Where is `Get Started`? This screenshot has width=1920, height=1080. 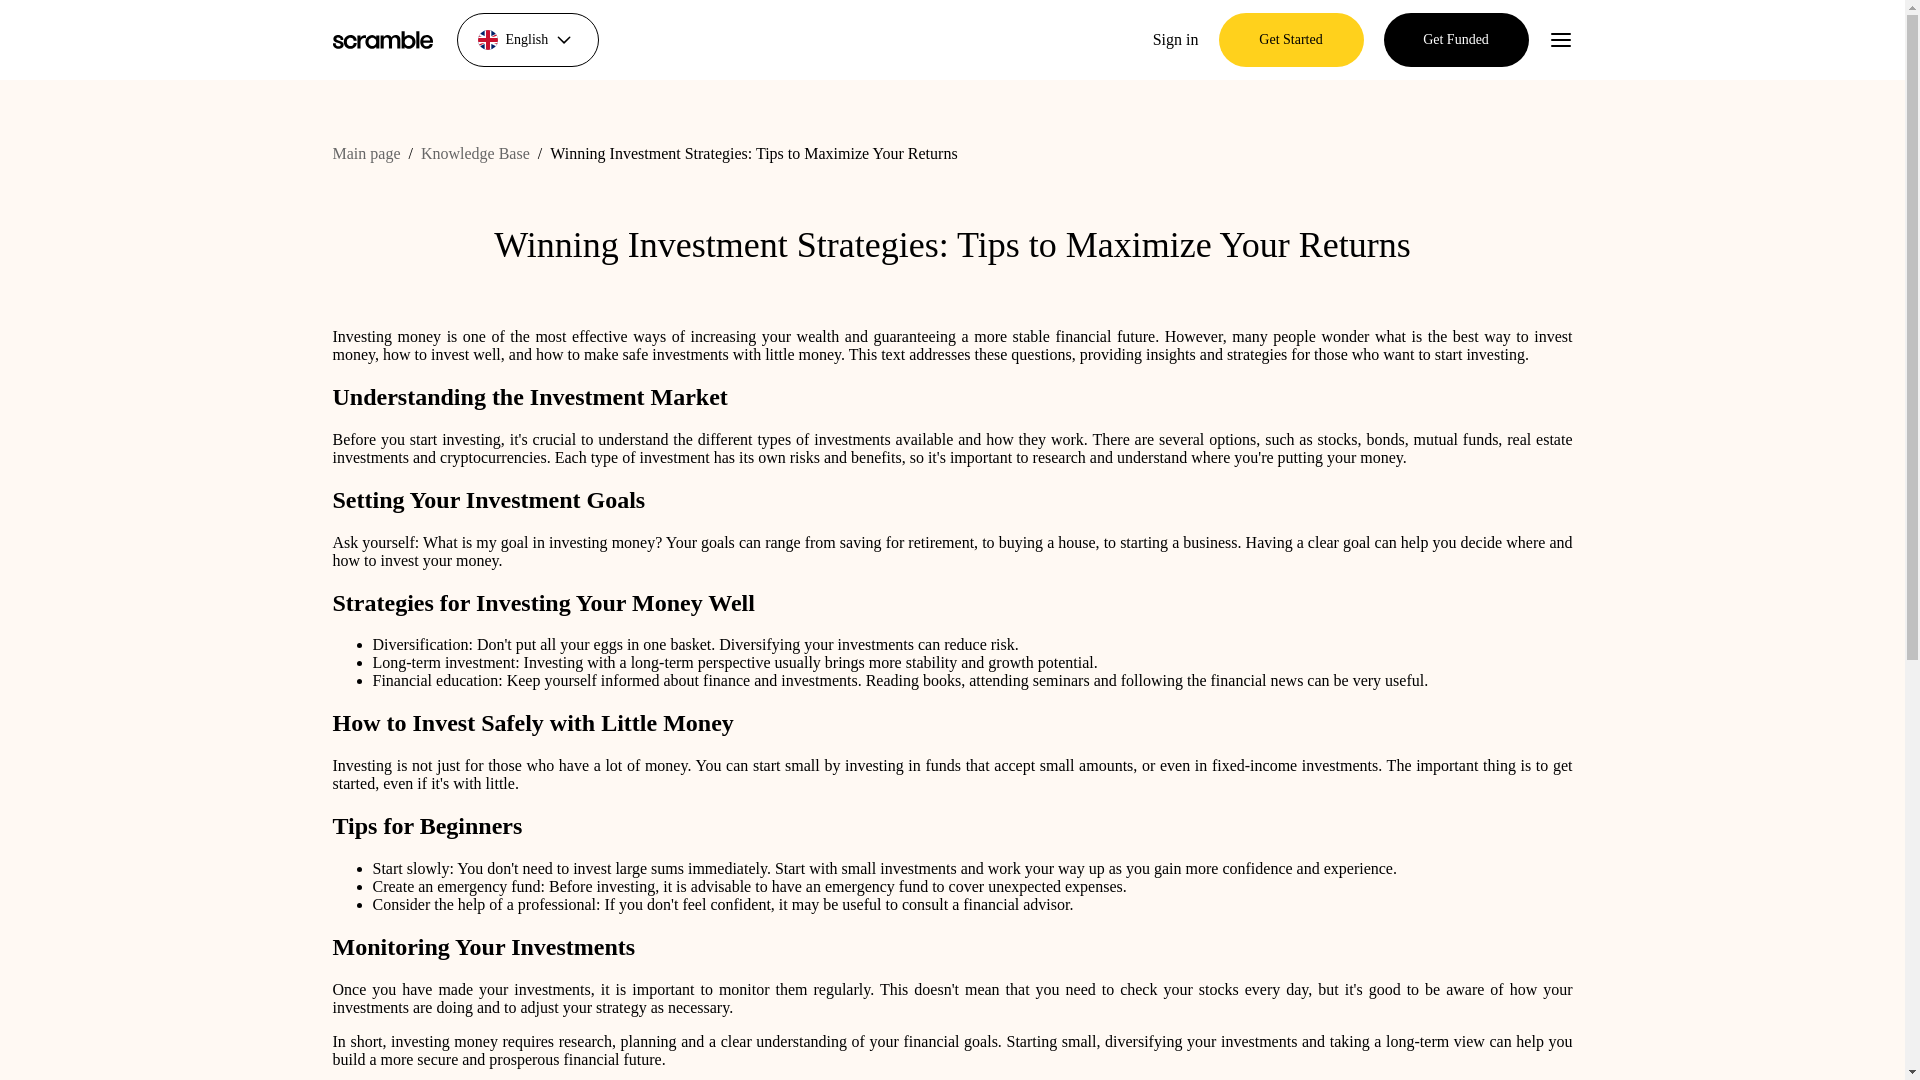 Get Started is located at coordinates (1290, 39).